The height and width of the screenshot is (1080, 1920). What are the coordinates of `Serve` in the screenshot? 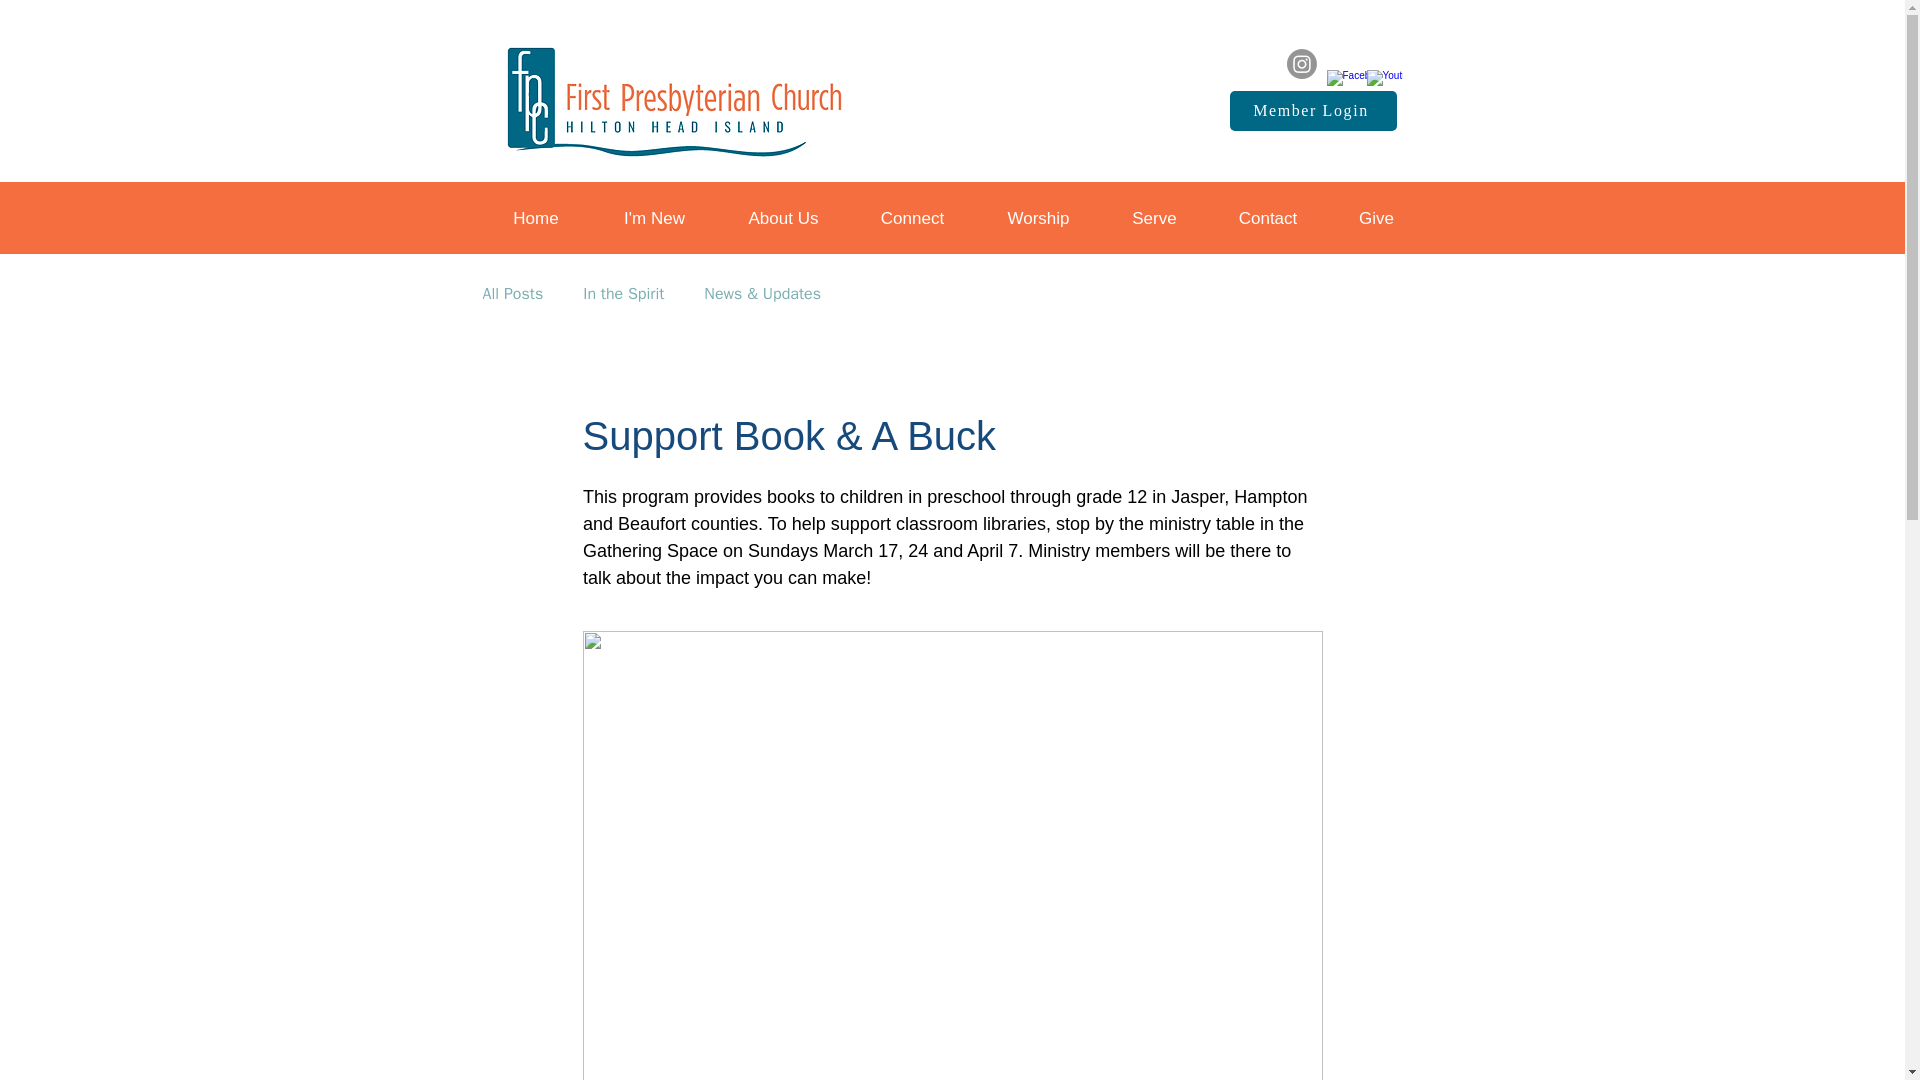 It's located at (1154, 219).